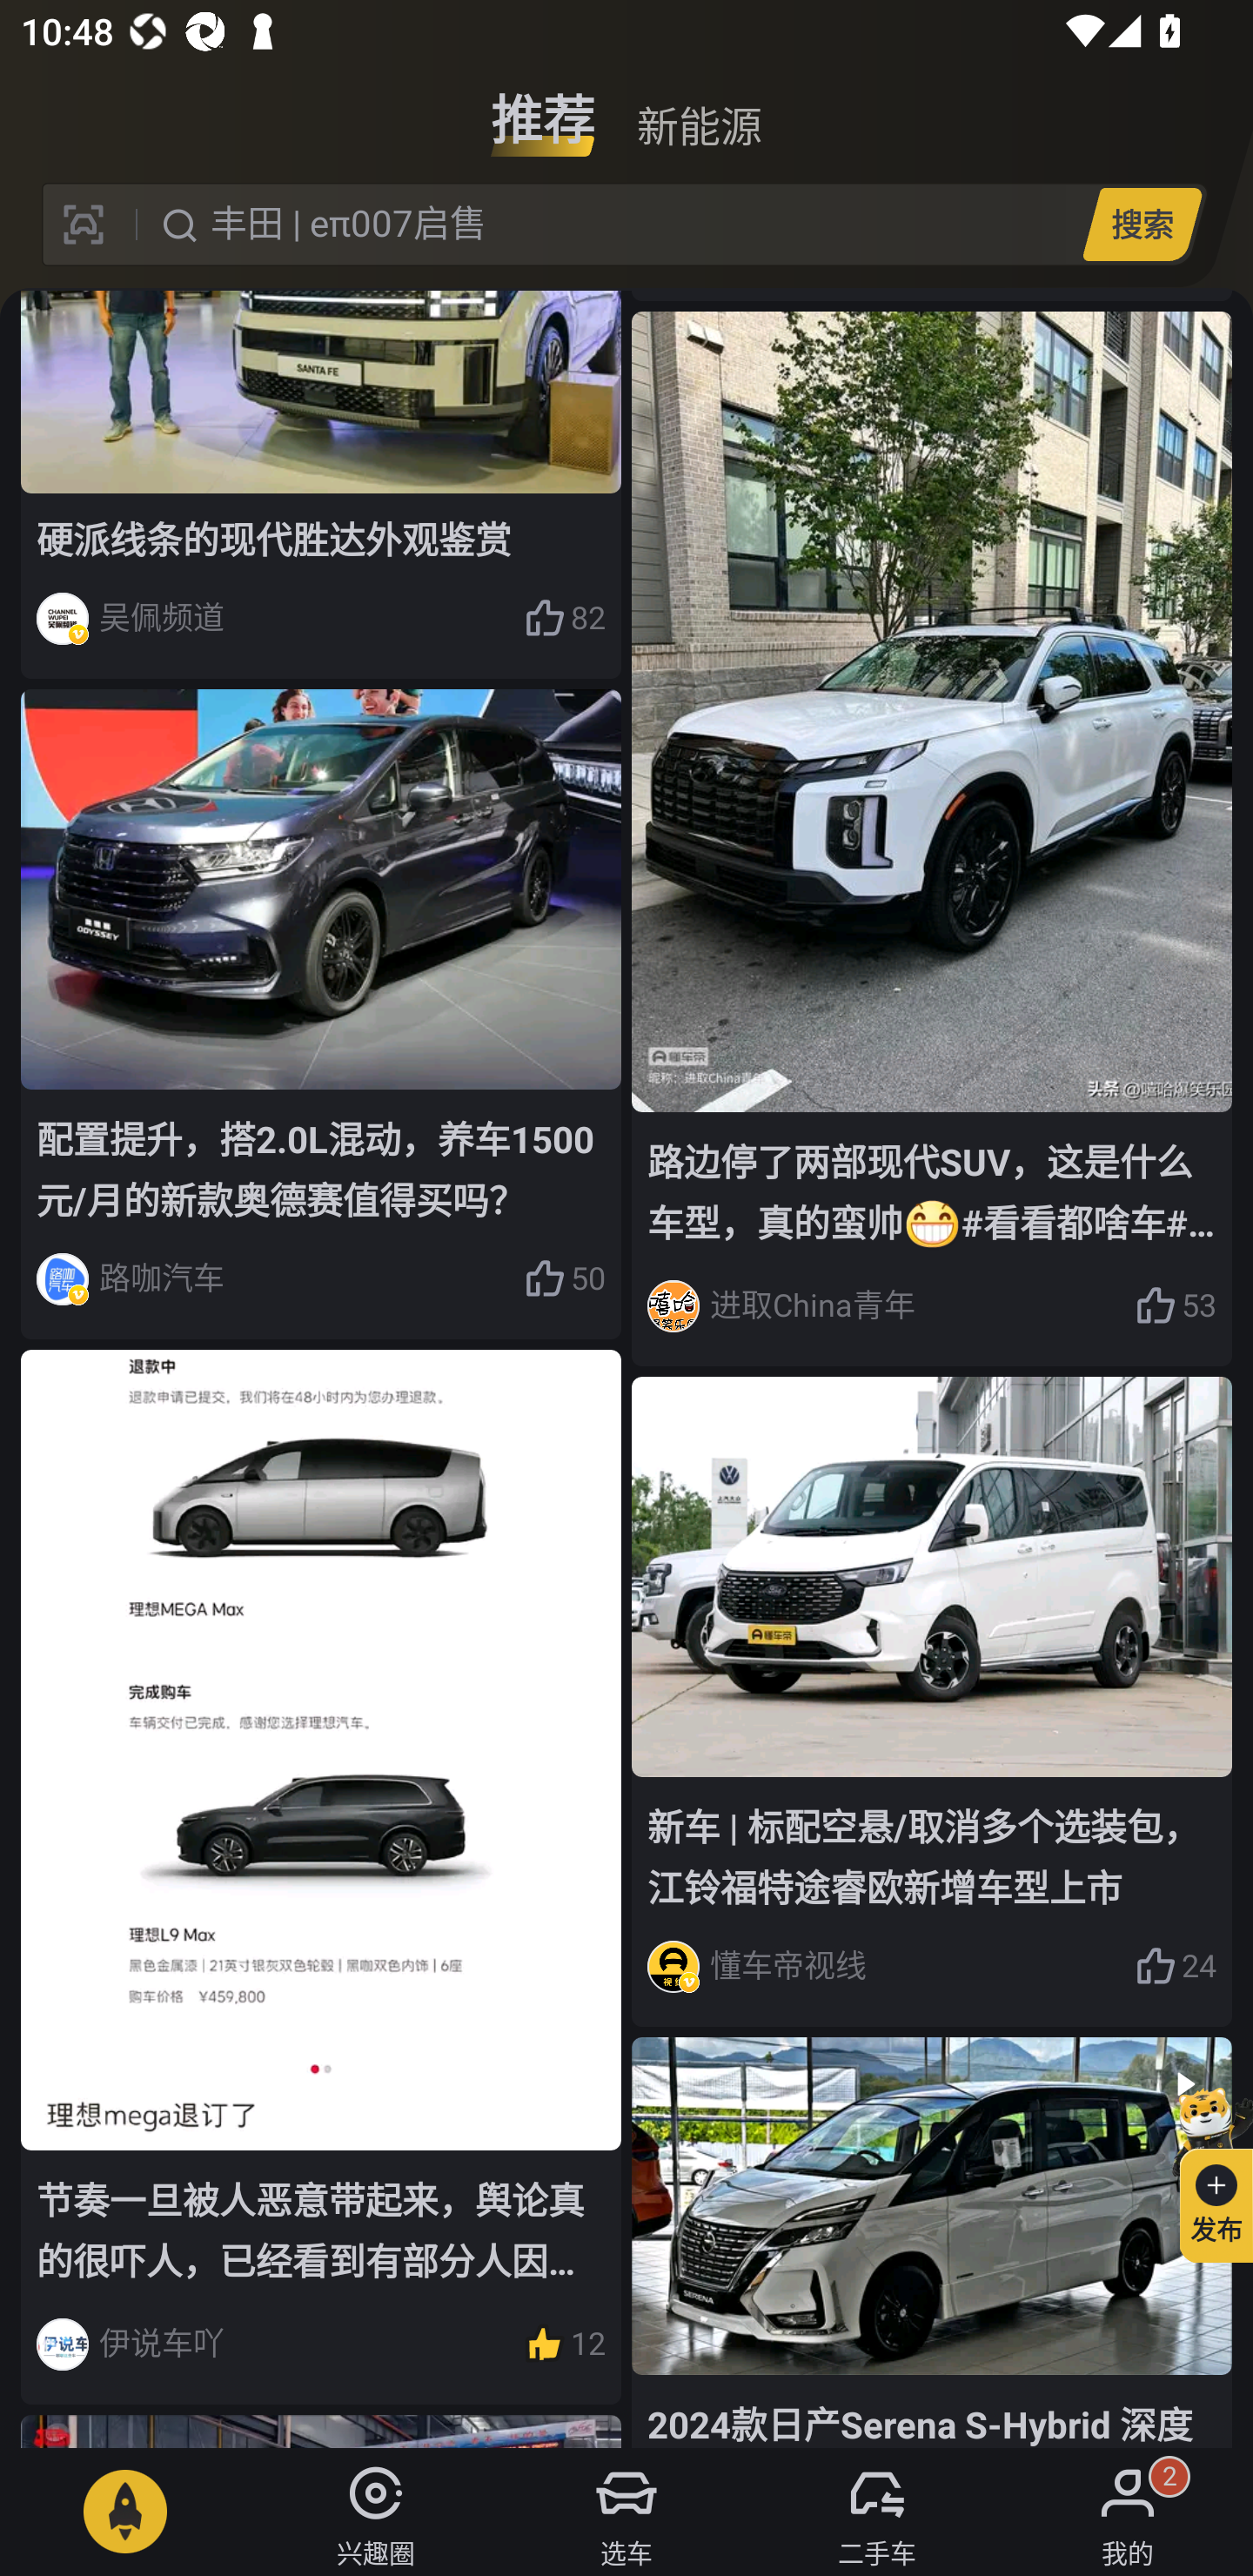  What do you see at coordinates (321, 486) in the screenshot?
I see `硬派线条的现代胜达外观鉴赏 吴佩频道 82` at bounding box center [321, 486].